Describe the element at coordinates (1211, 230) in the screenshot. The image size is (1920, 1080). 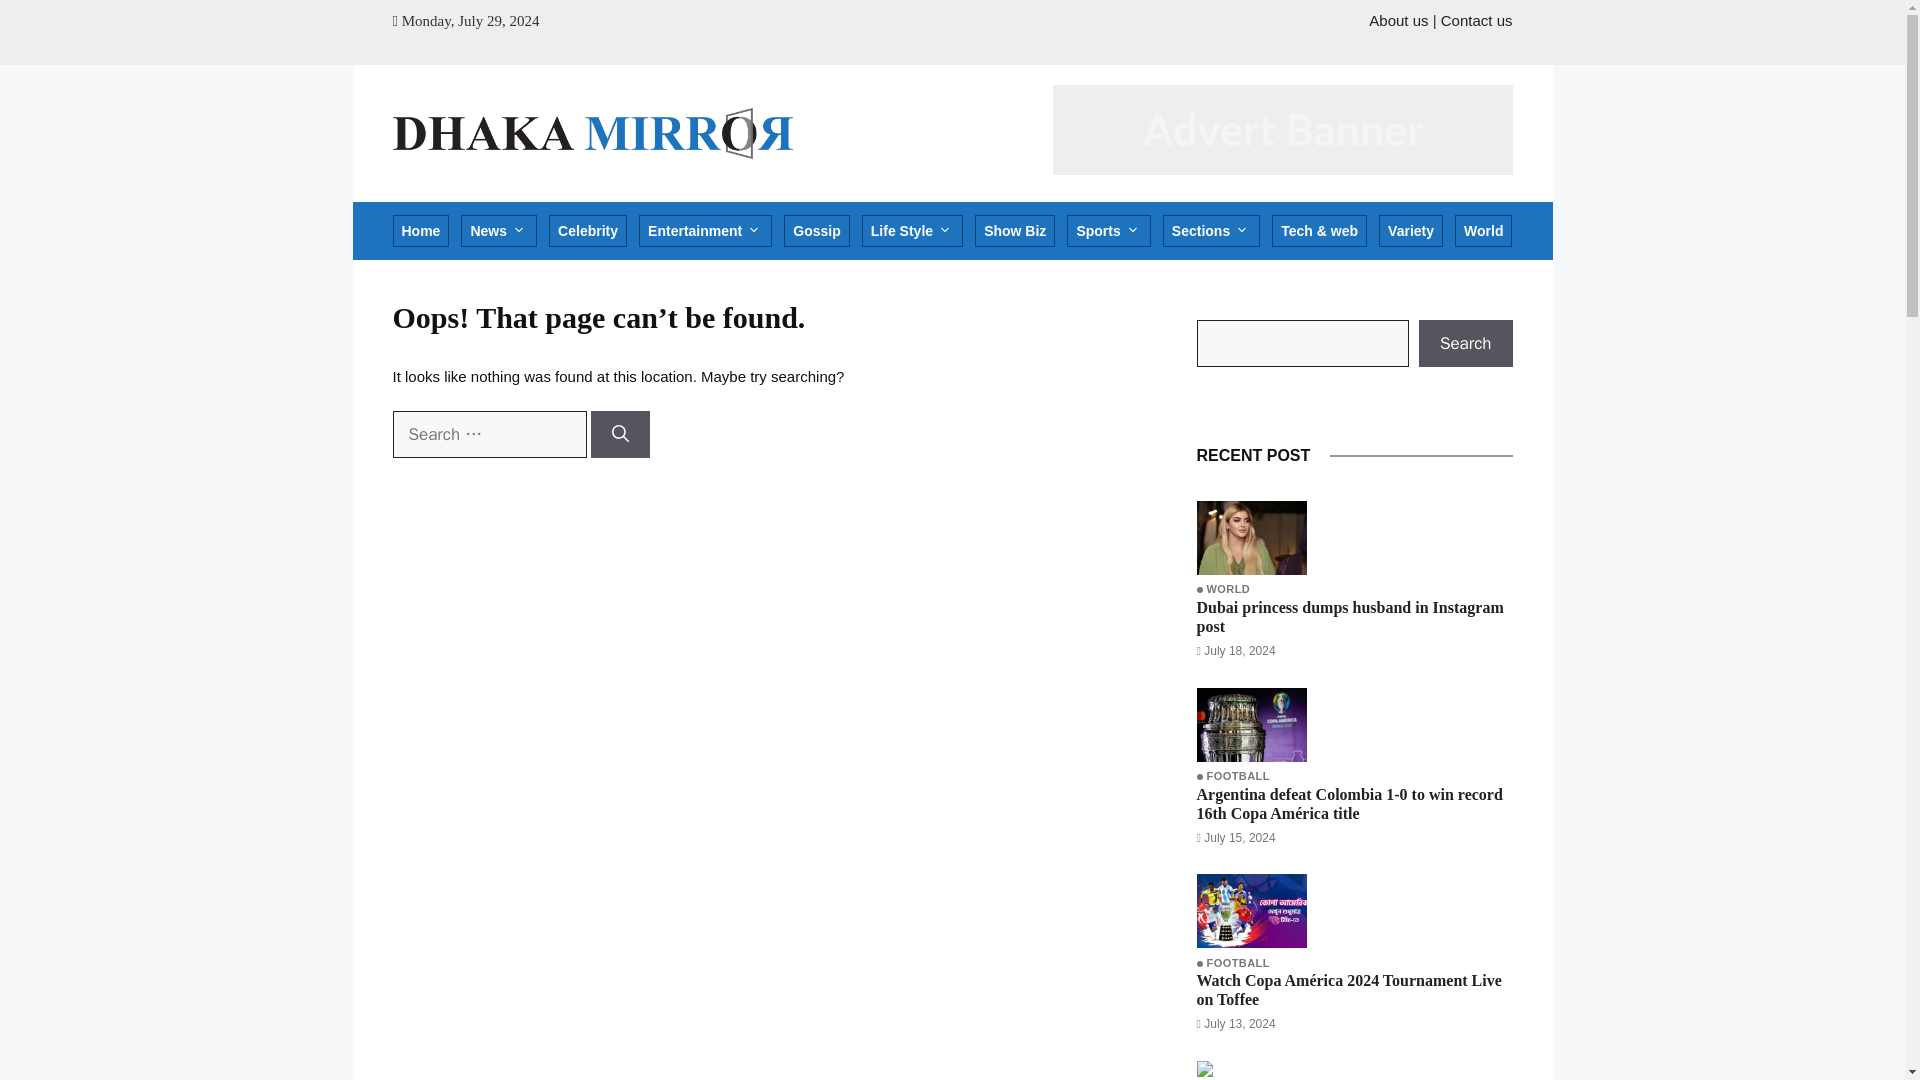
I see `Sections` at that location.